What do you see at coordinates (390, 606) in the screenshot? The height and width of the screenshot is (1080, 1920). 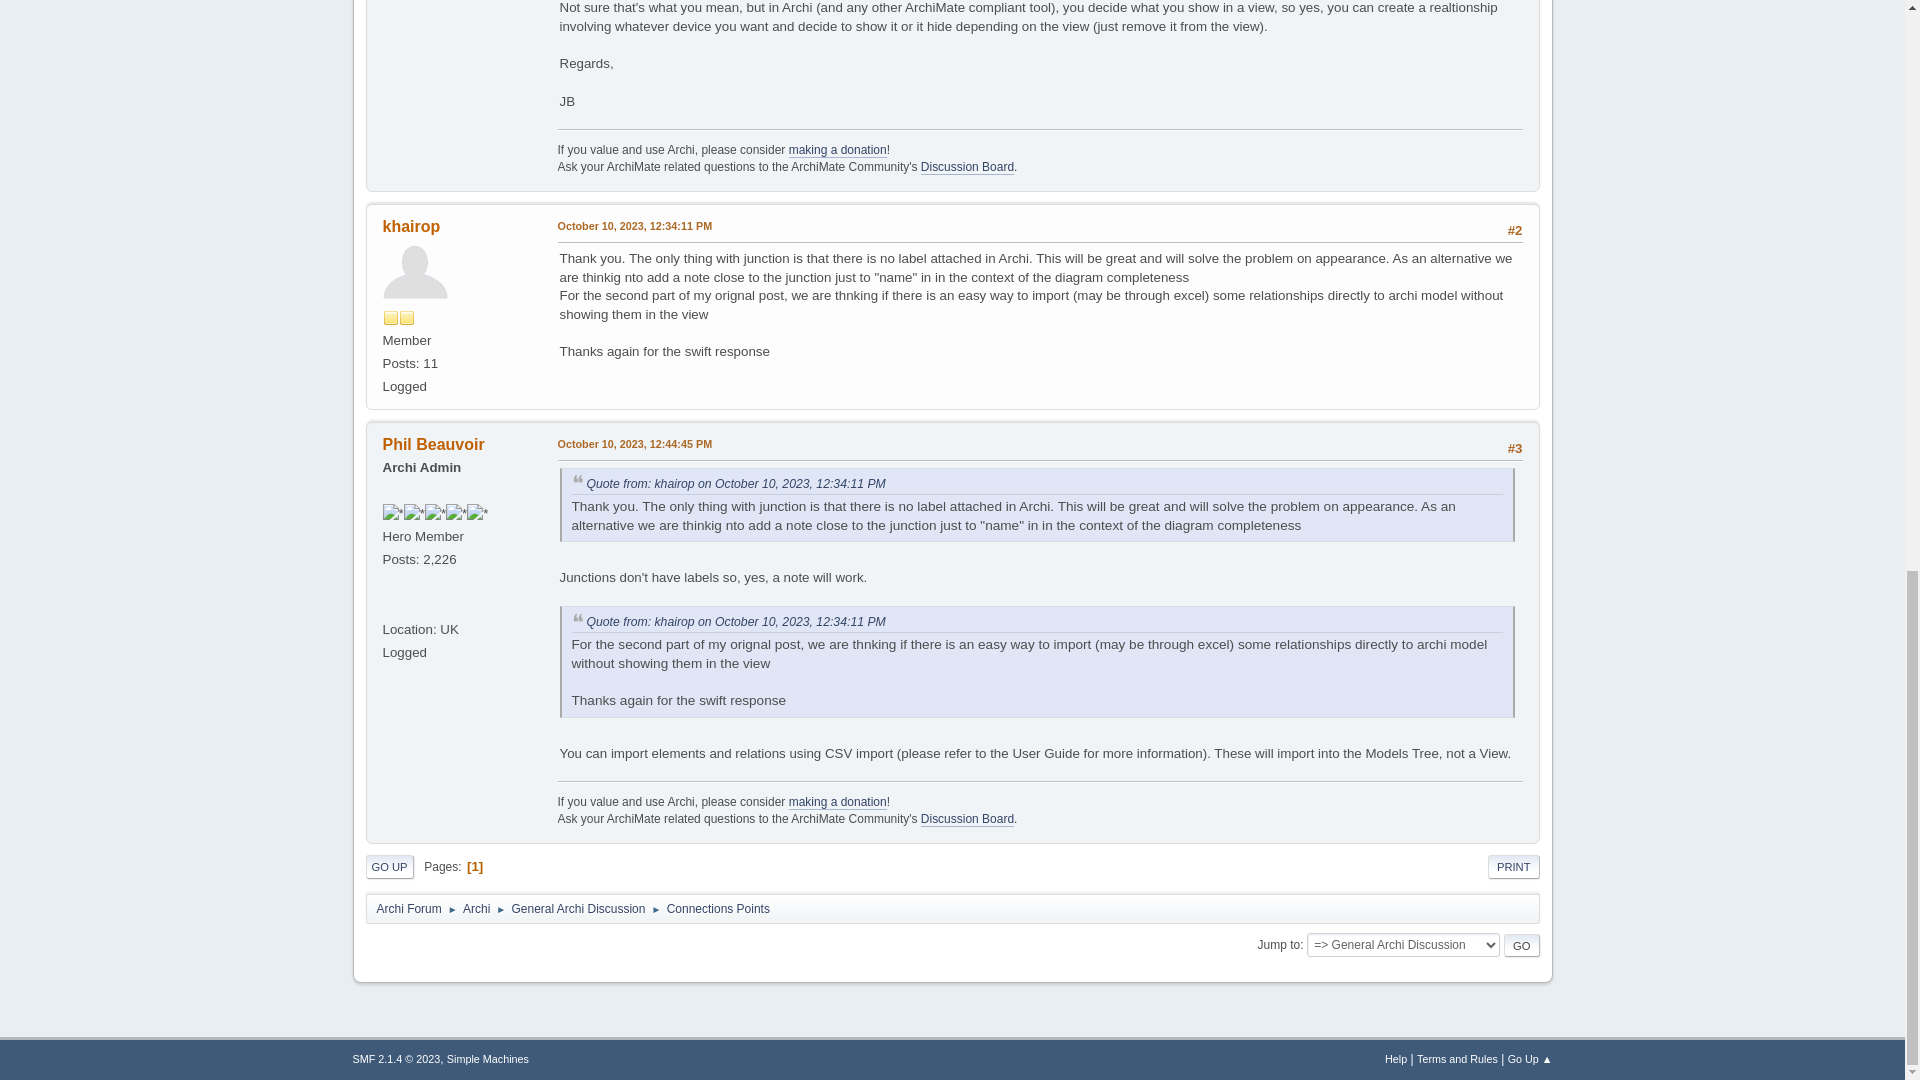 I see `Archi` at bounding box center [390, 606].